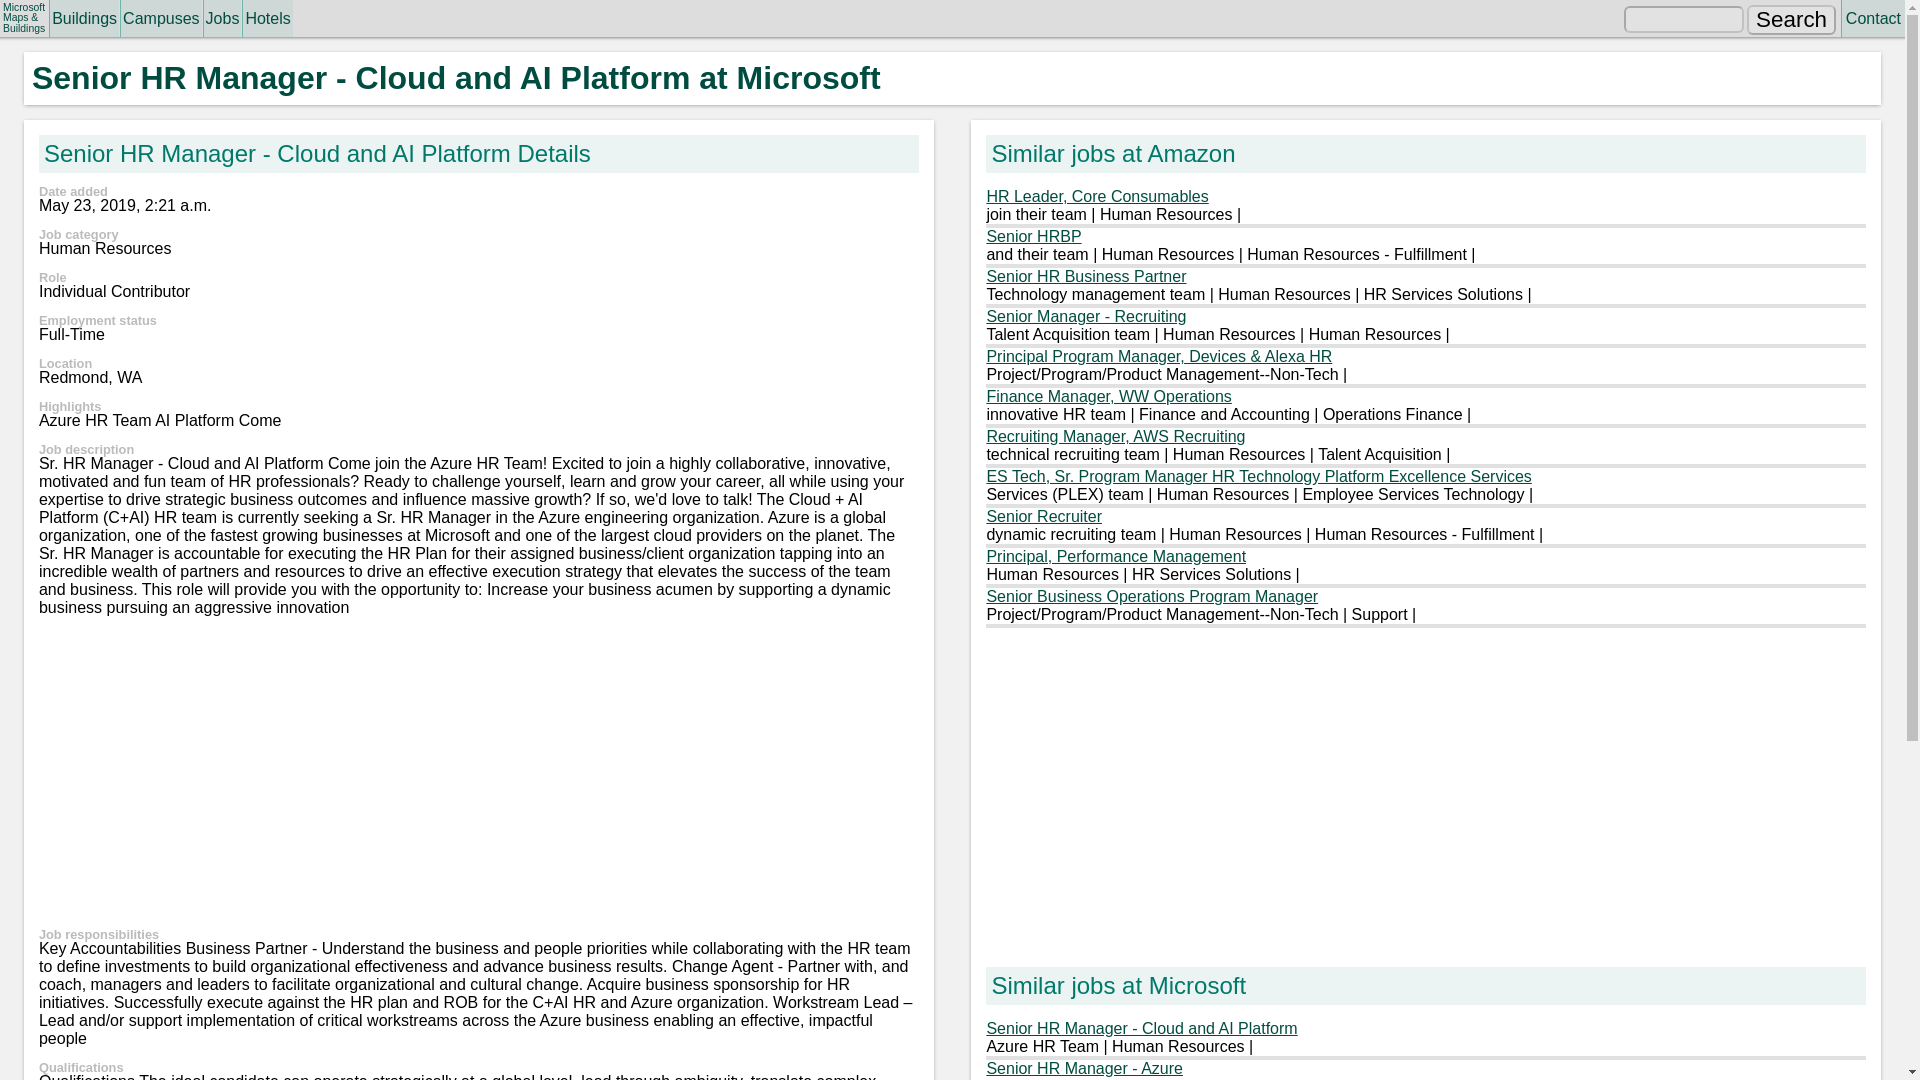  I want to click on Buildings, so click(84, 18).